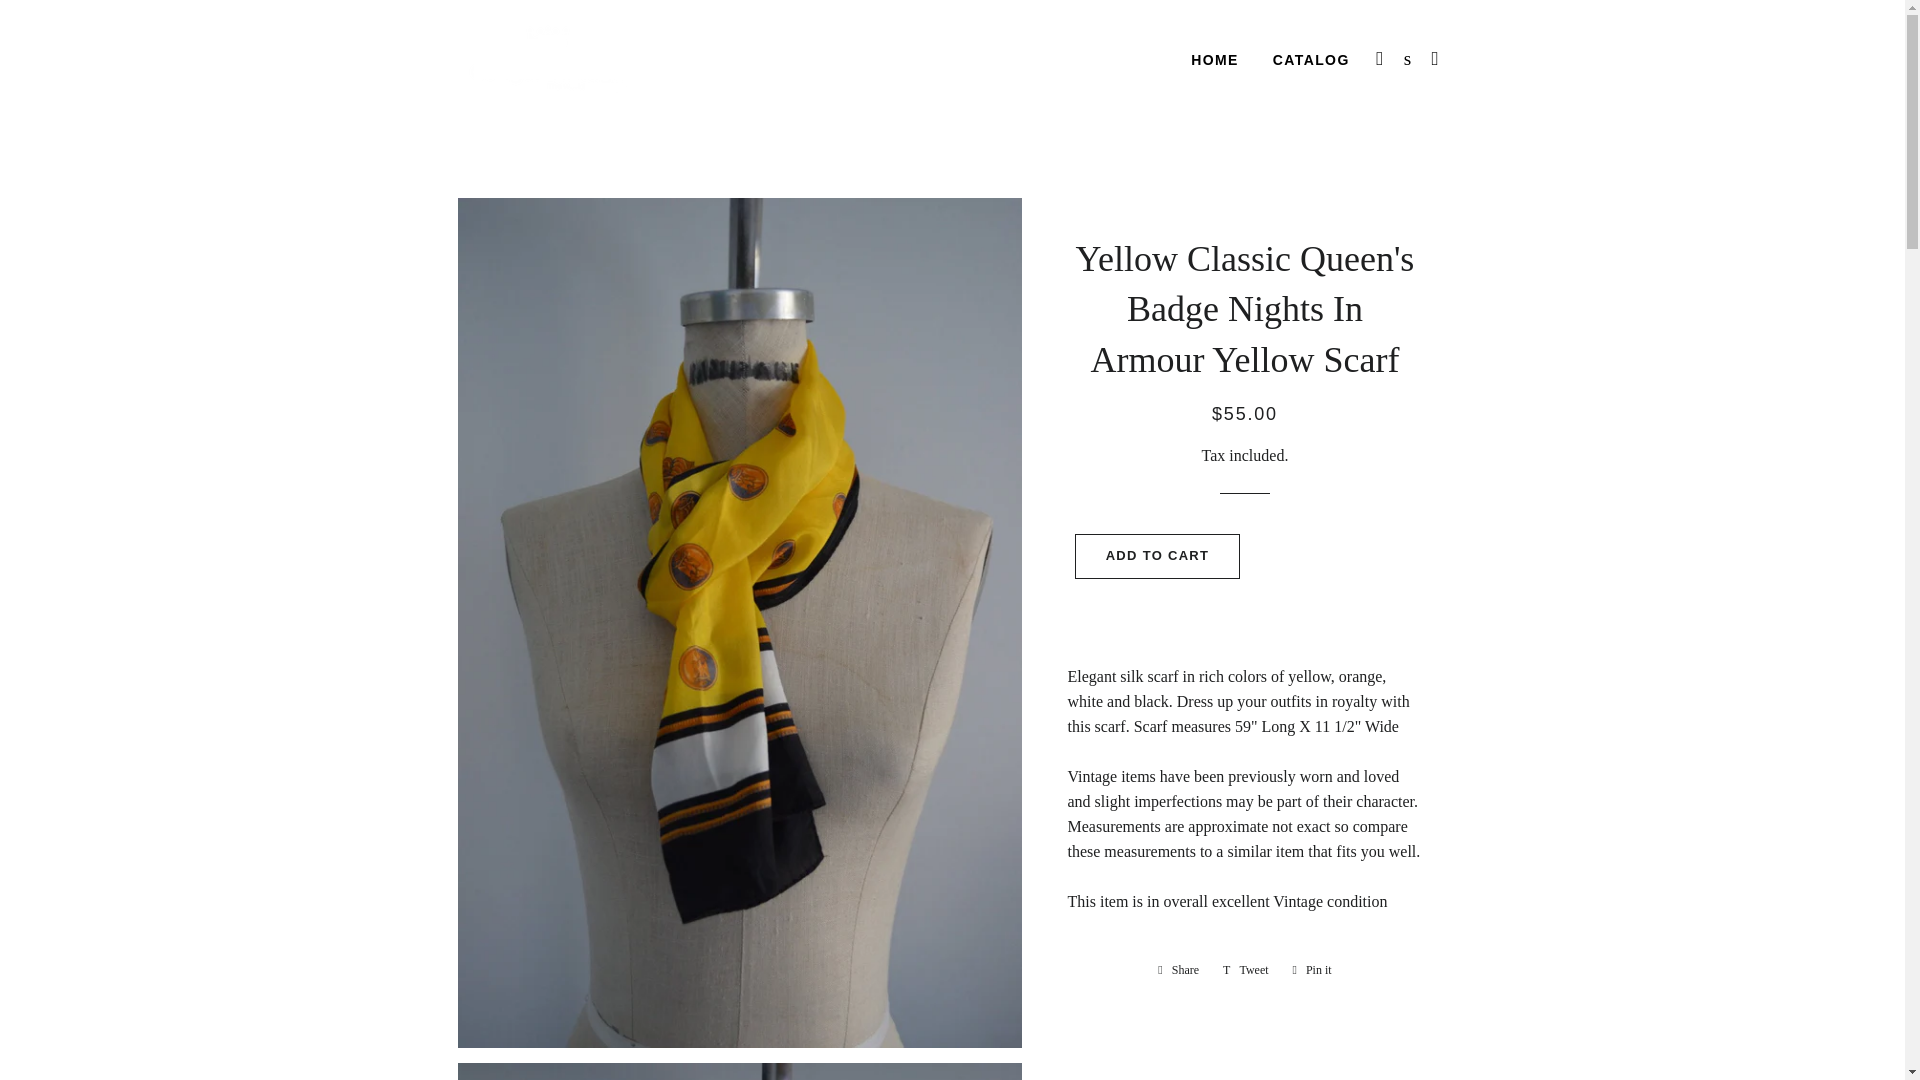  What do you see at coordinates (1178, 970) in the screenshot?
I see `HOME` at bounding box center [1178, 970].